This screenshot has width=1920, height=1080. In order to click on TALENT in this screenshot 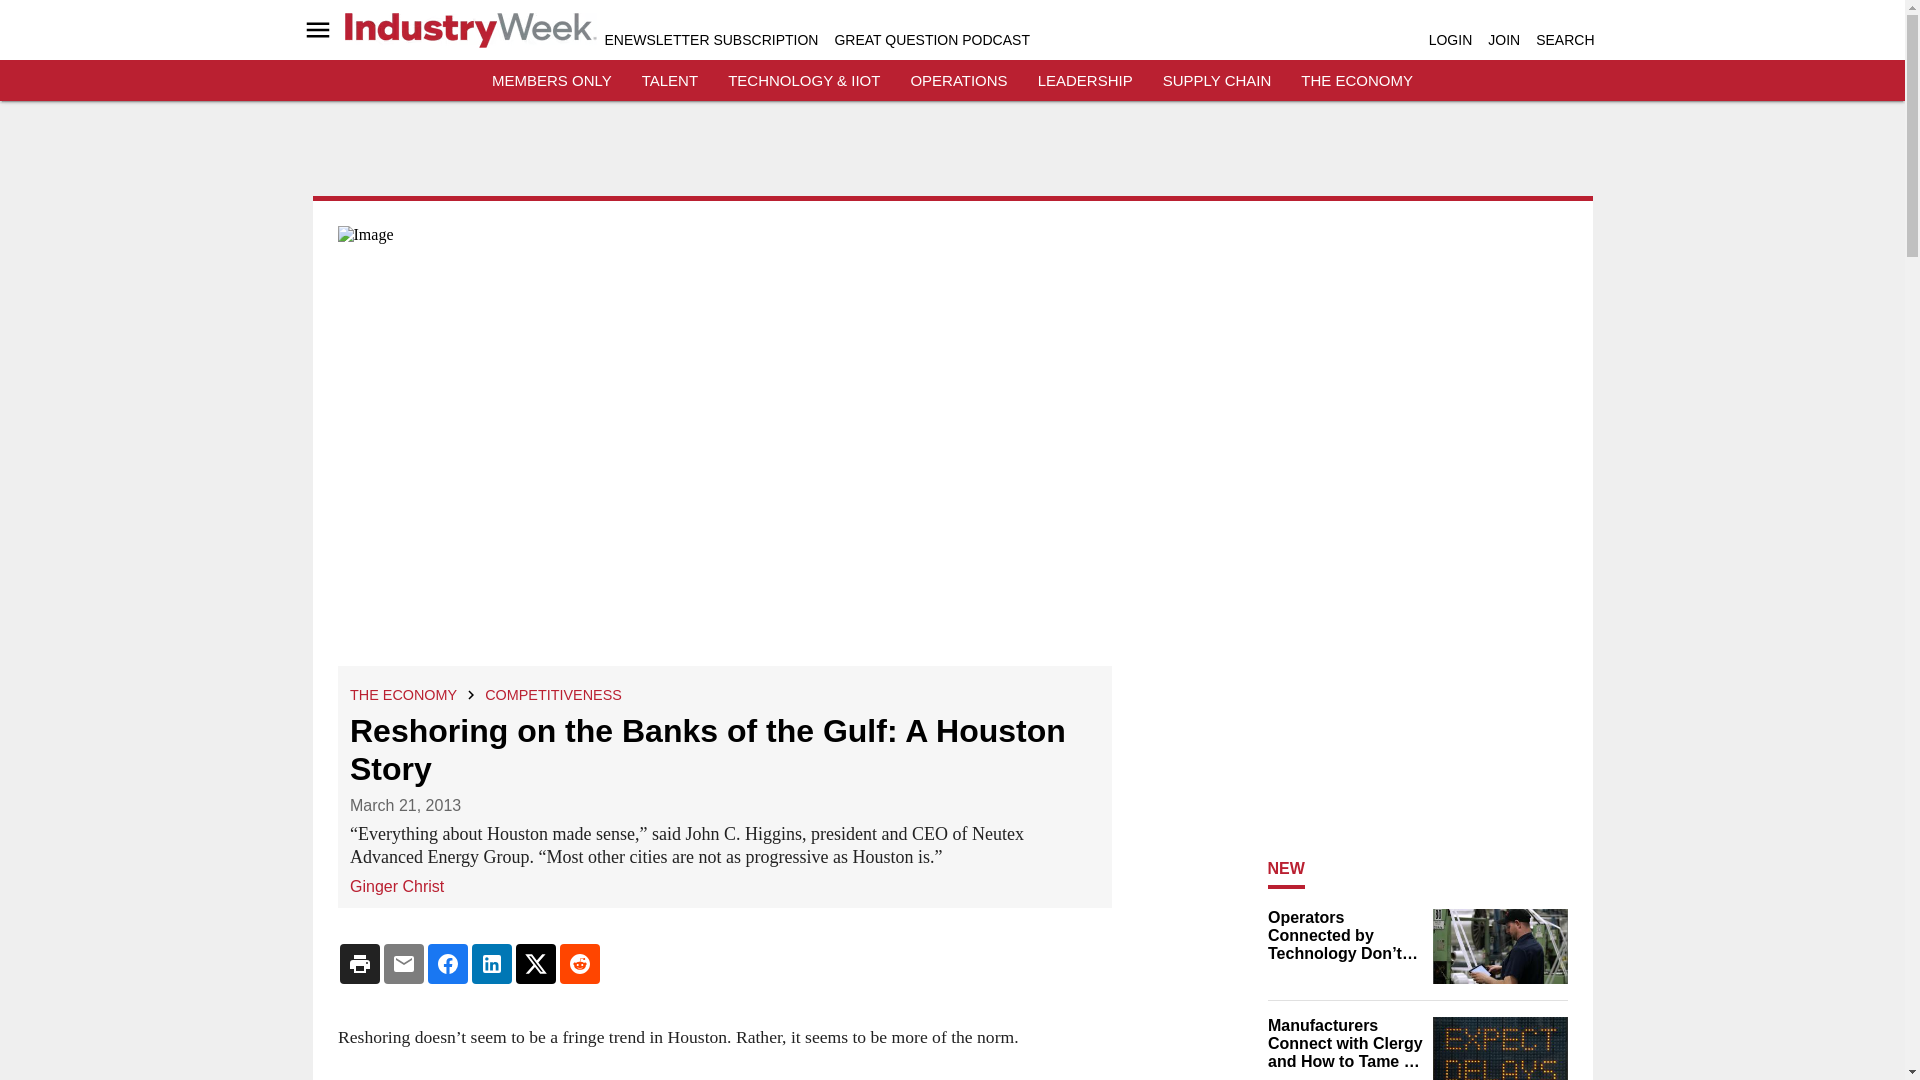, I will do `click(670, 80)`.